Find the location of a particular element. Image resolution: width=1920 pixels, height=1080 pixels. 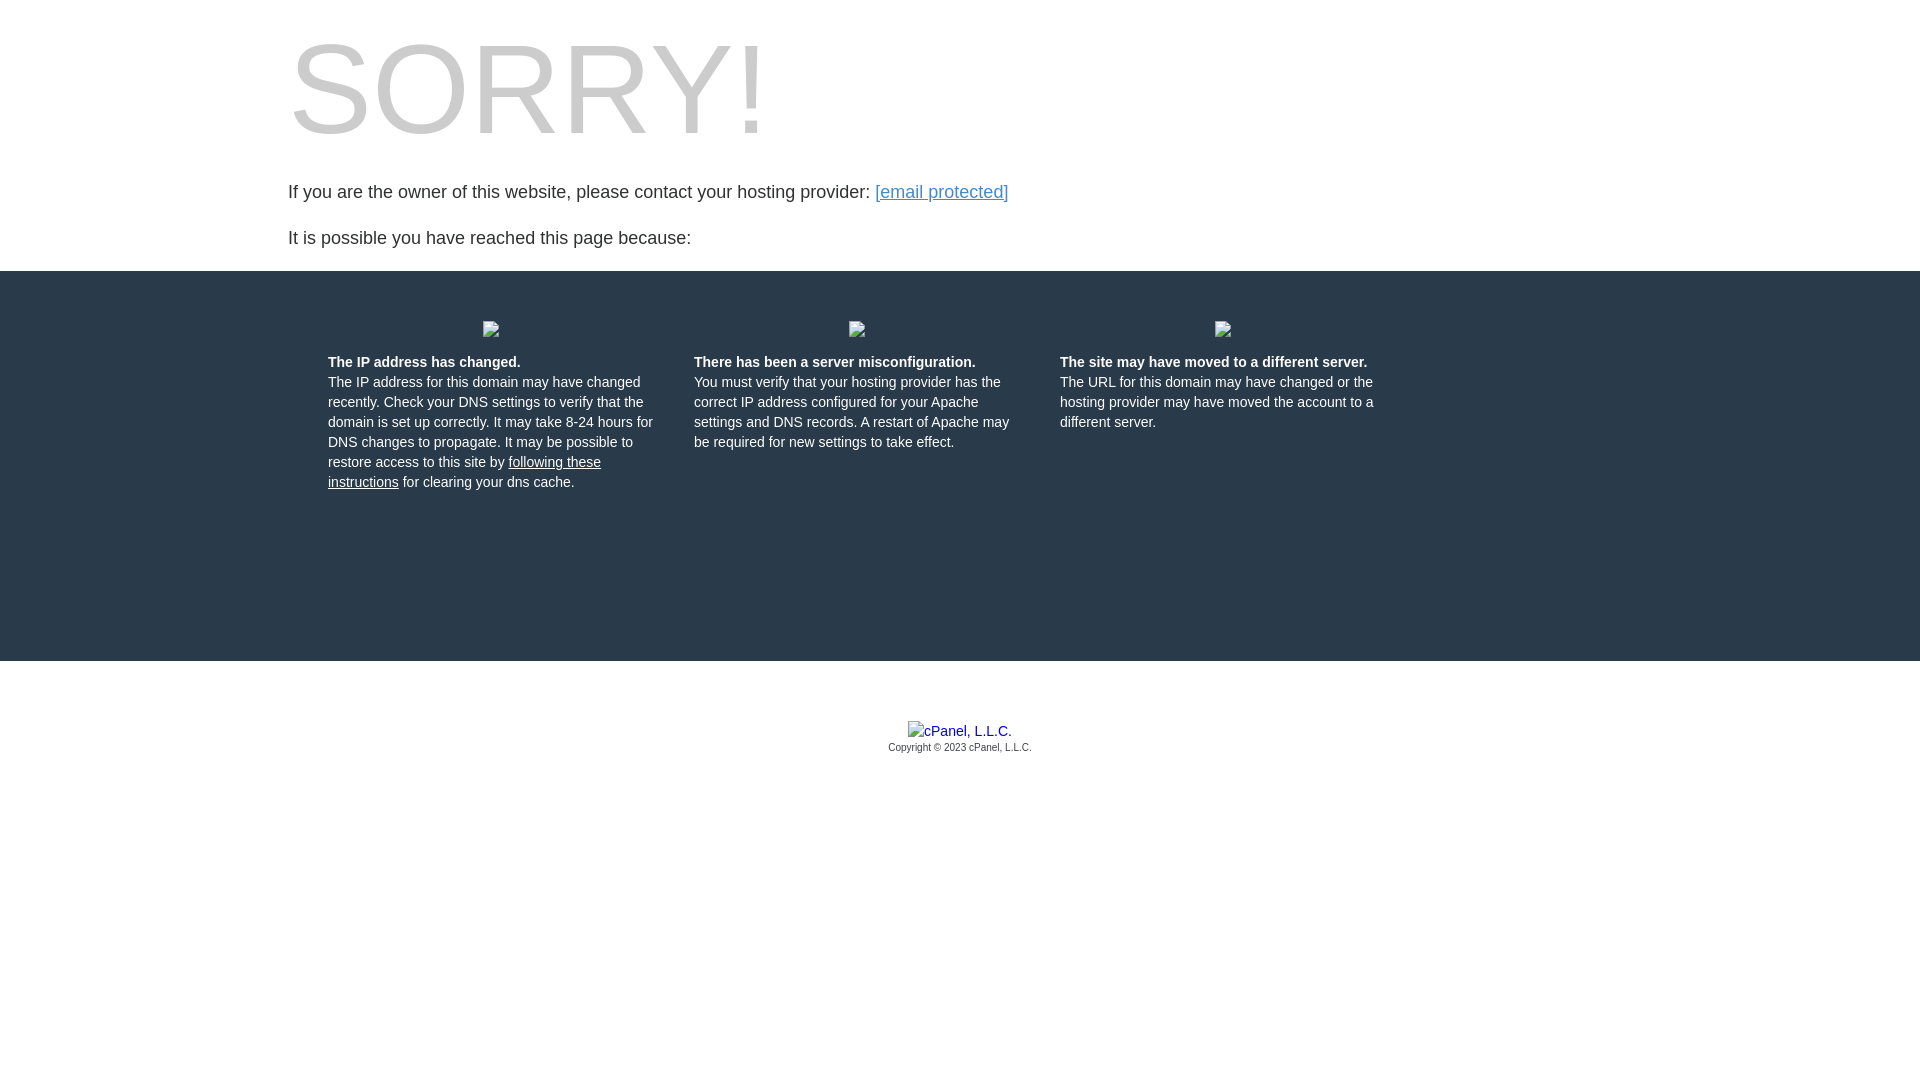

[email protected] is located at coordinates (942, 192).